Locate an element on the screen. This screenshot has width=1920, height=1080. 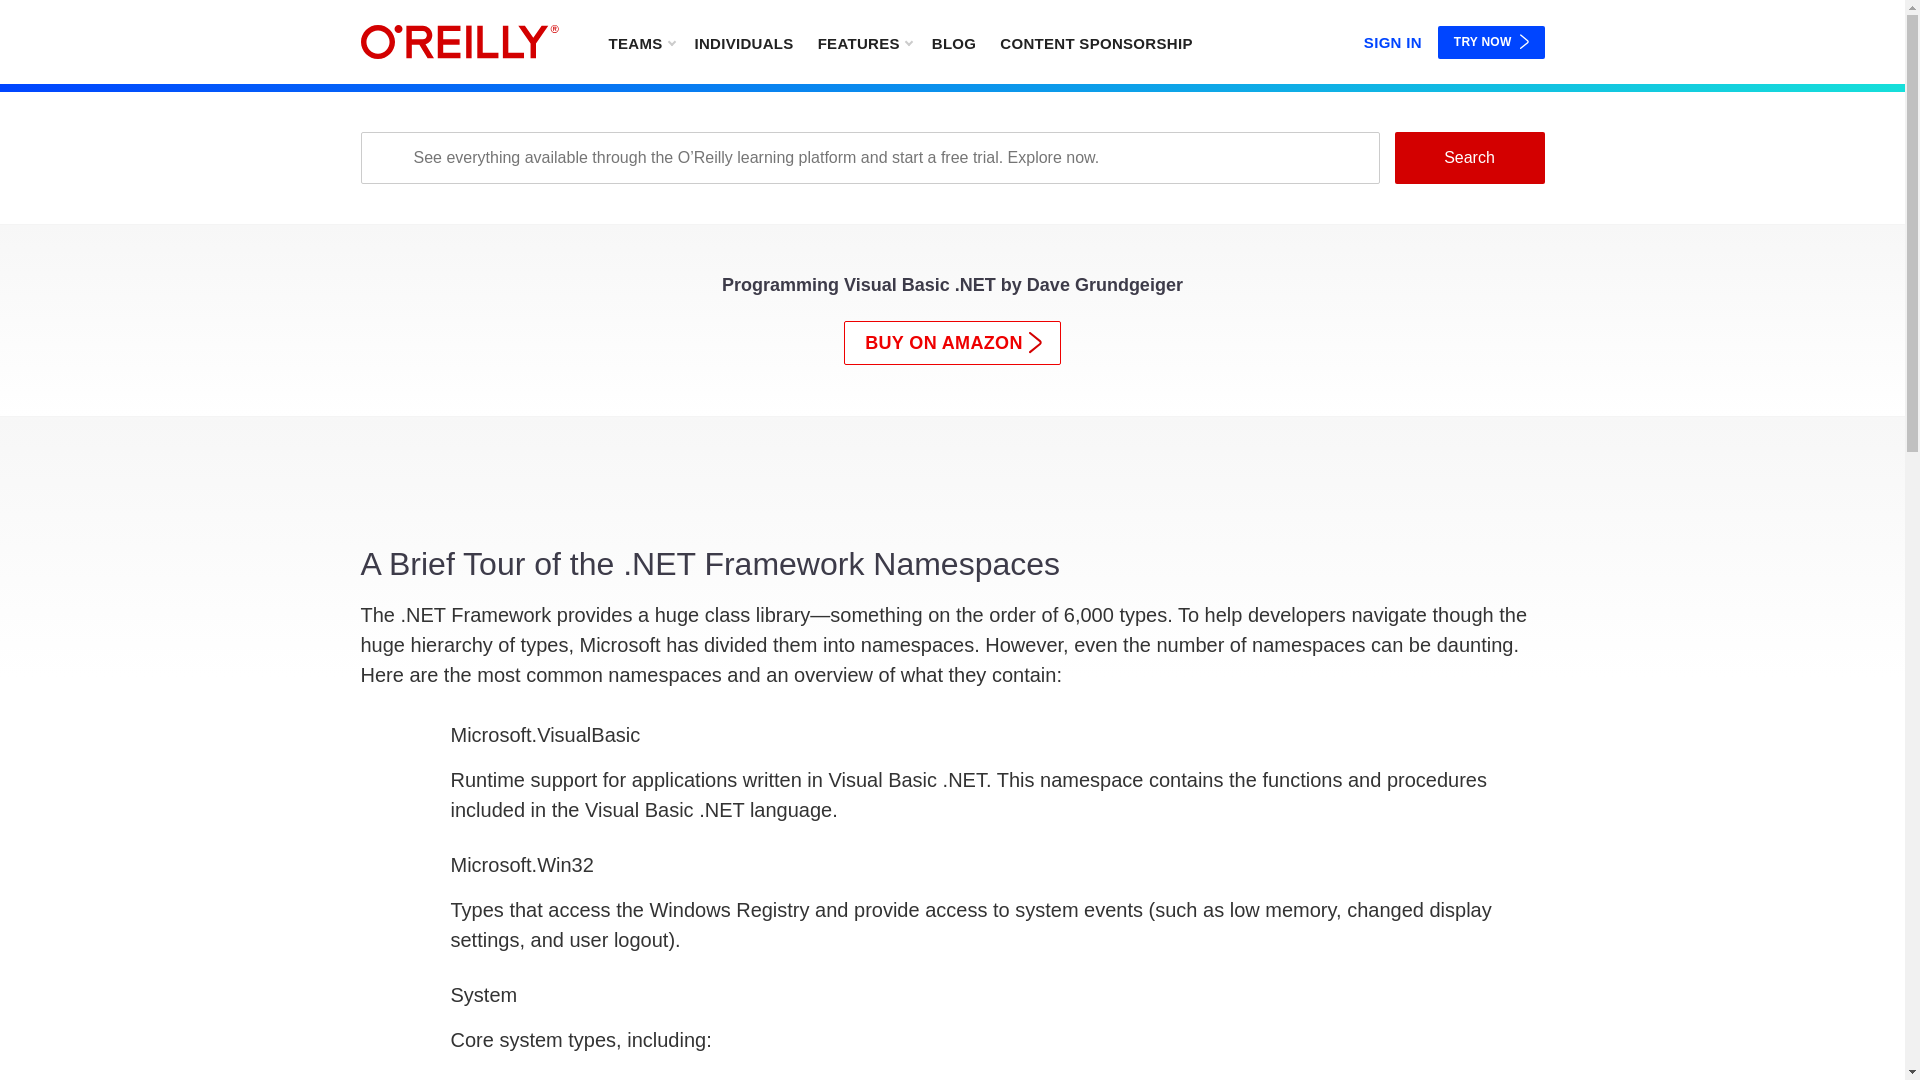
Search is located at coordinates (1468, 157).